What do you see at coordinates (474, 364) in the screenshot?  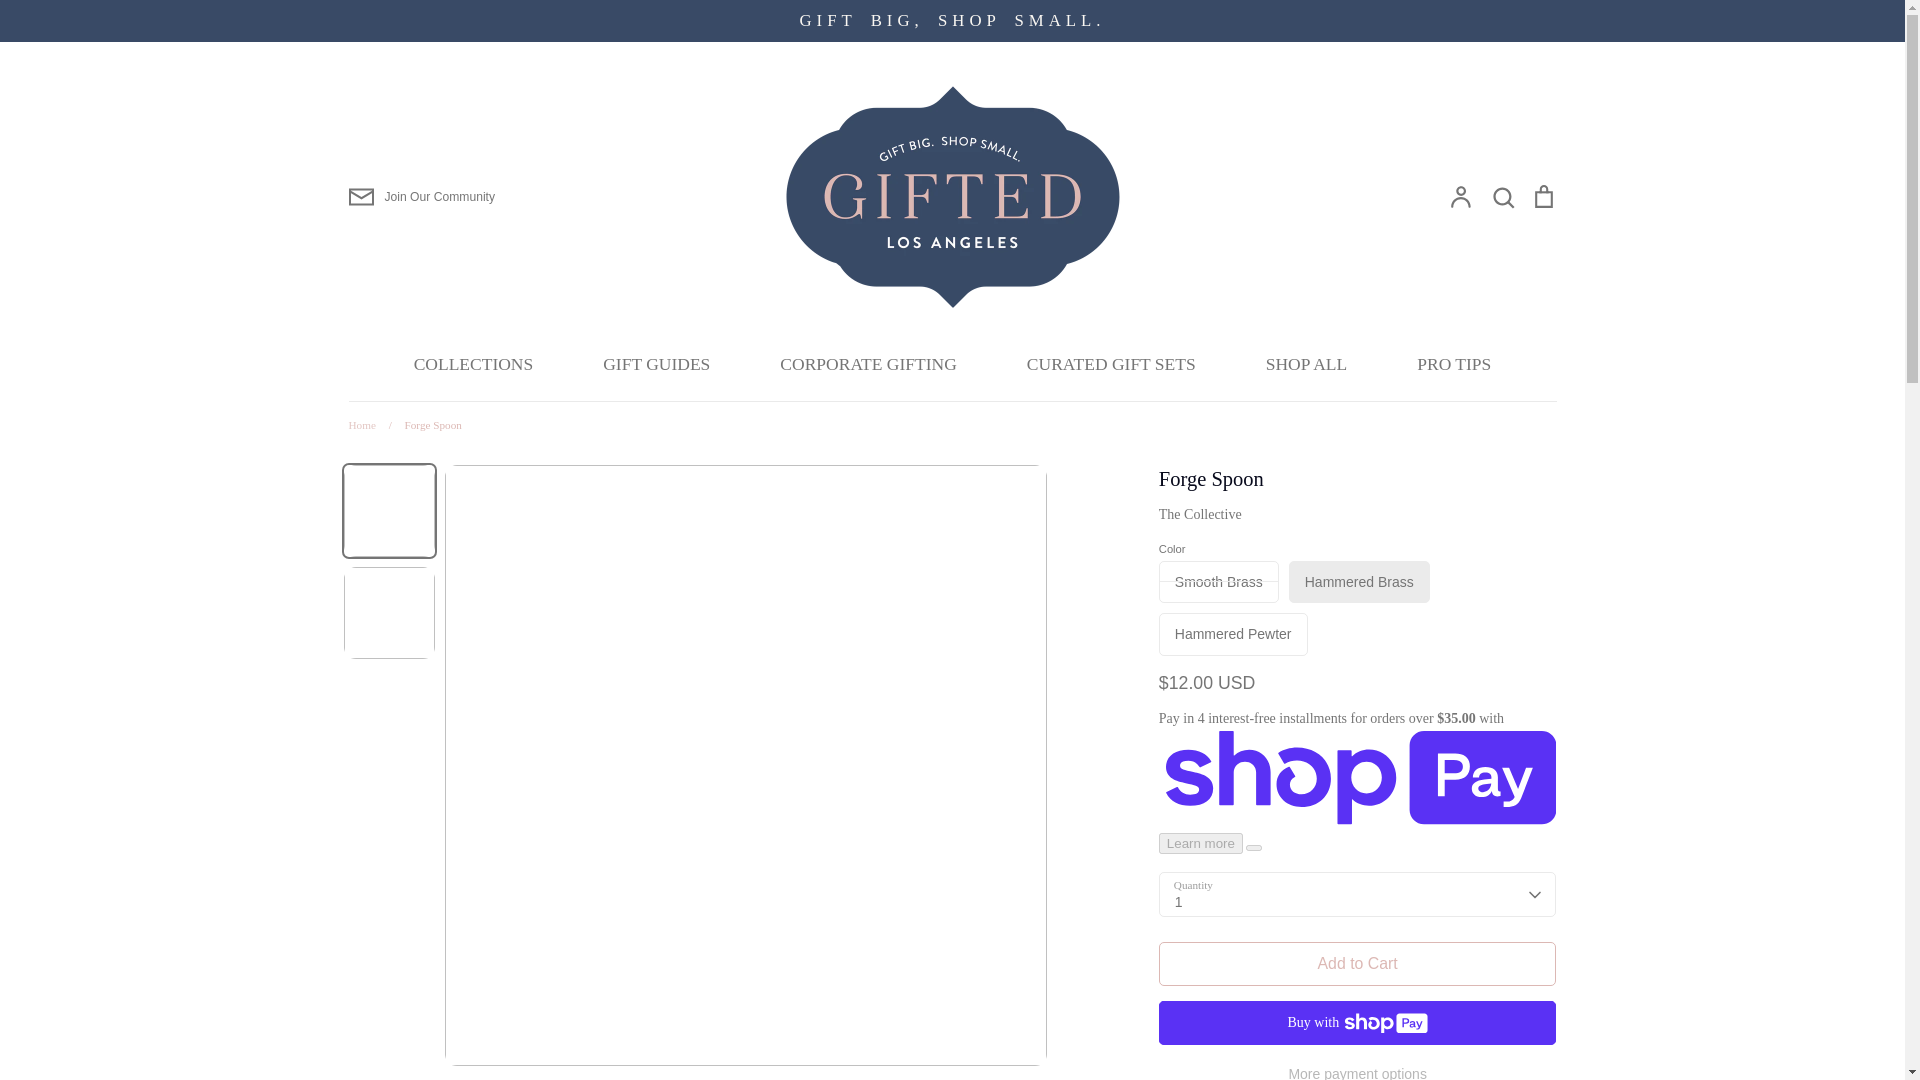 I see `COLLECTIONS` at bounding box center [474, 364].